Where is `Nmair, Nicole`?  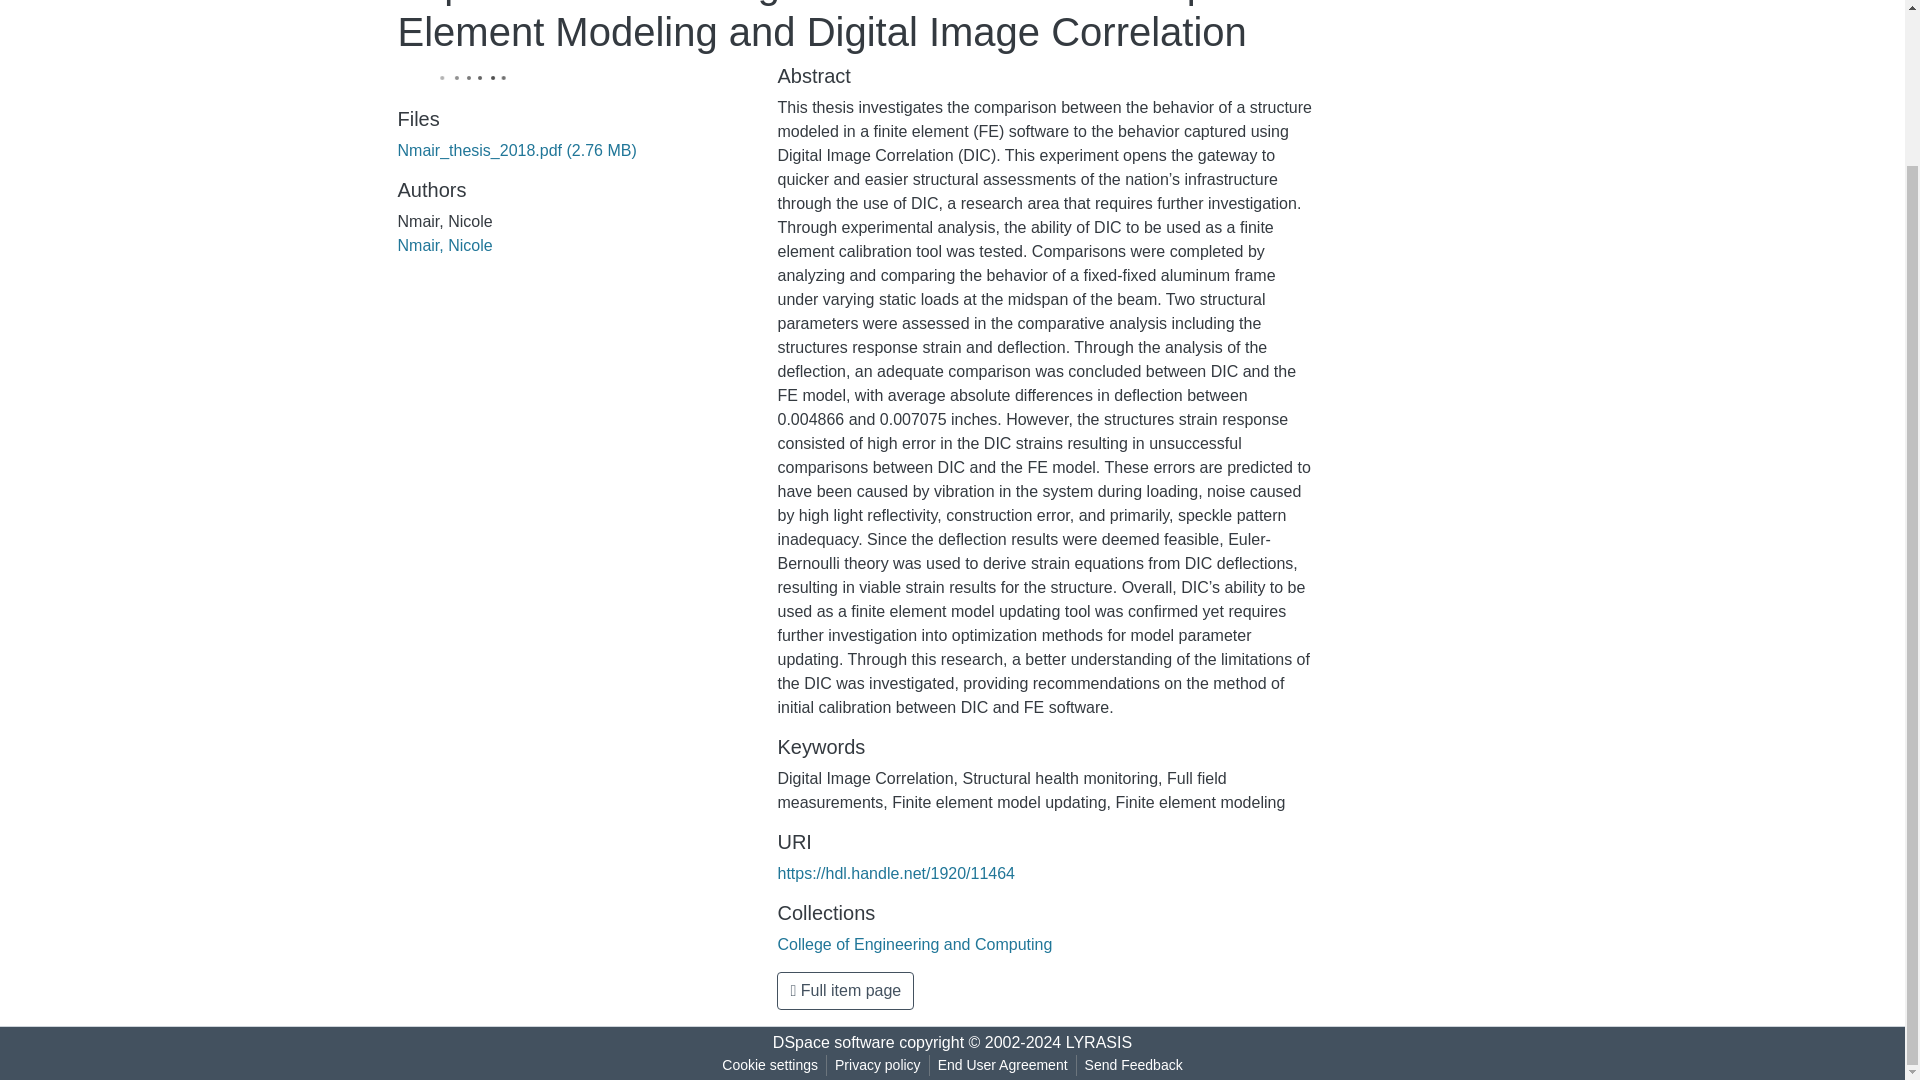
Nmair, Nicole is located at coordinates (445, 244).